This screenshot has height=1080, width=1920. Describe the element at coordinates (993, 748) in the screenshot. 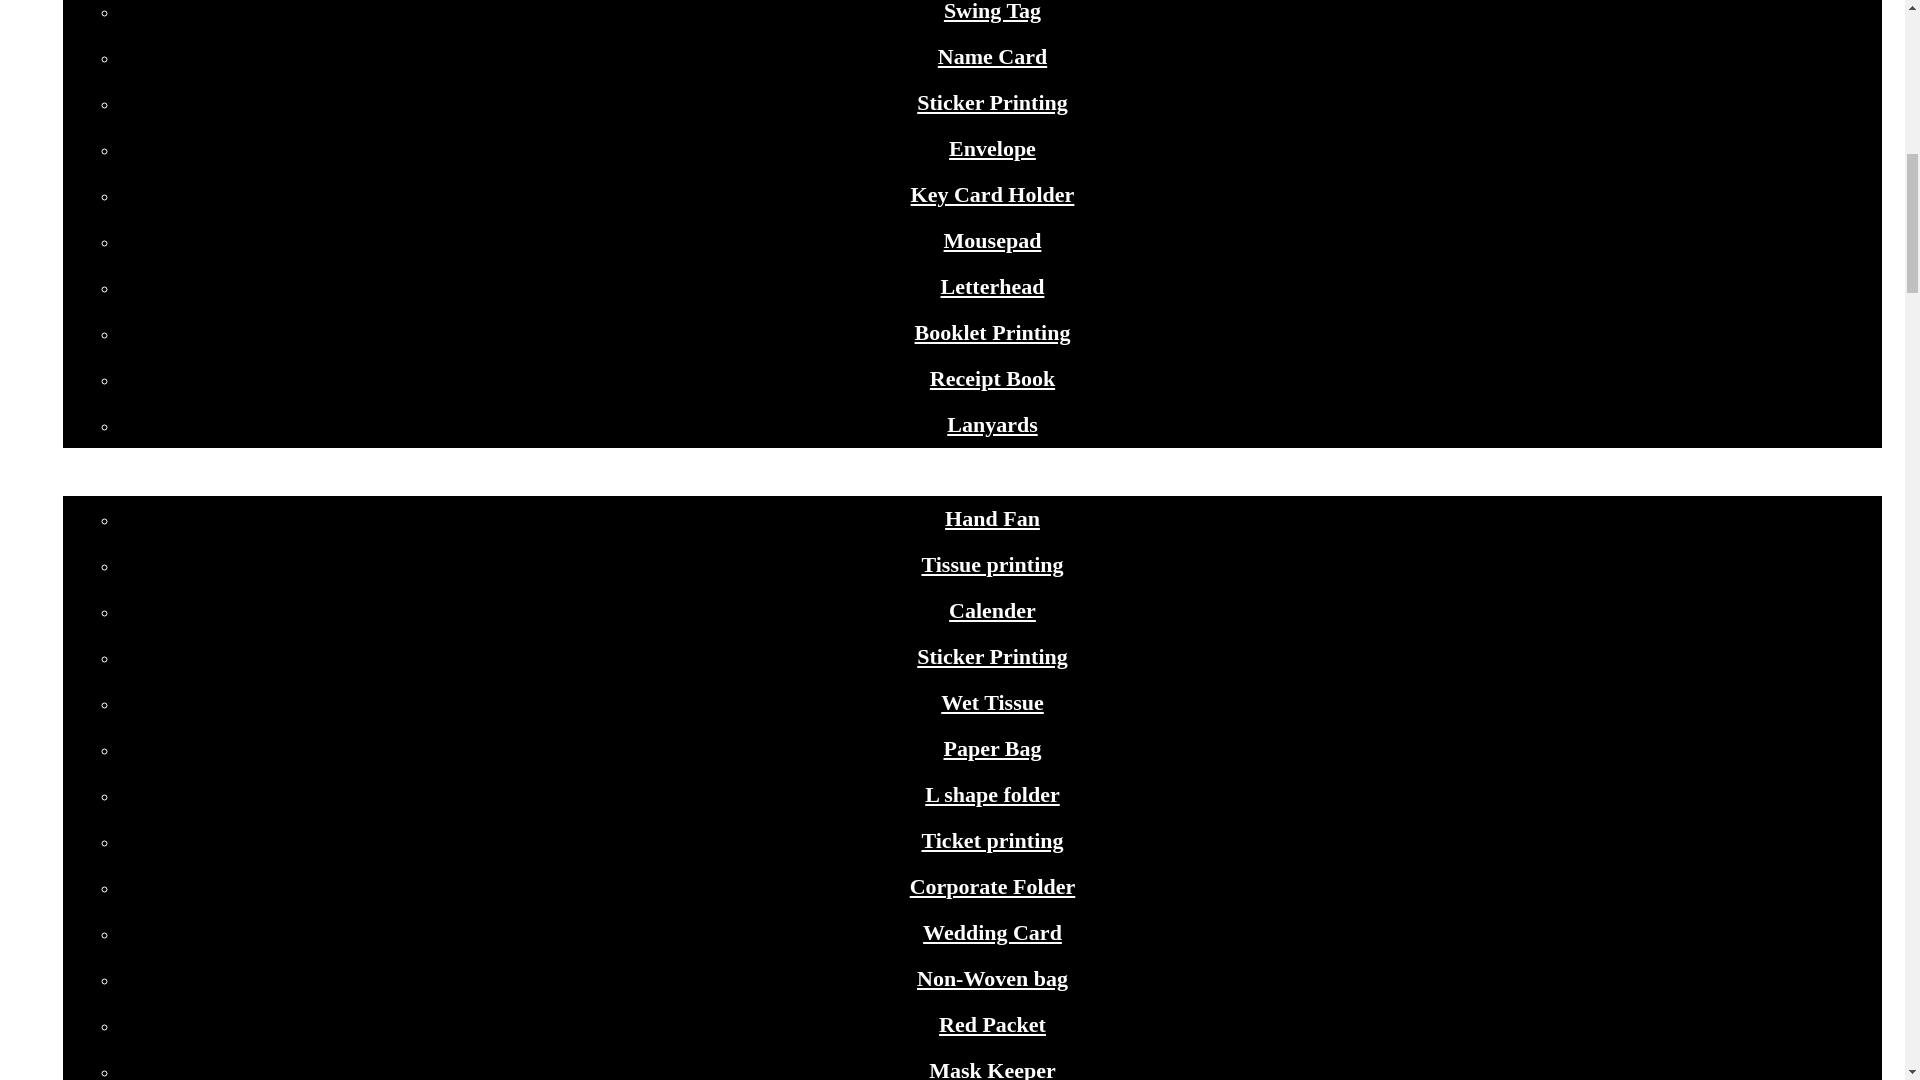

I see `Paper Bag` at that location.